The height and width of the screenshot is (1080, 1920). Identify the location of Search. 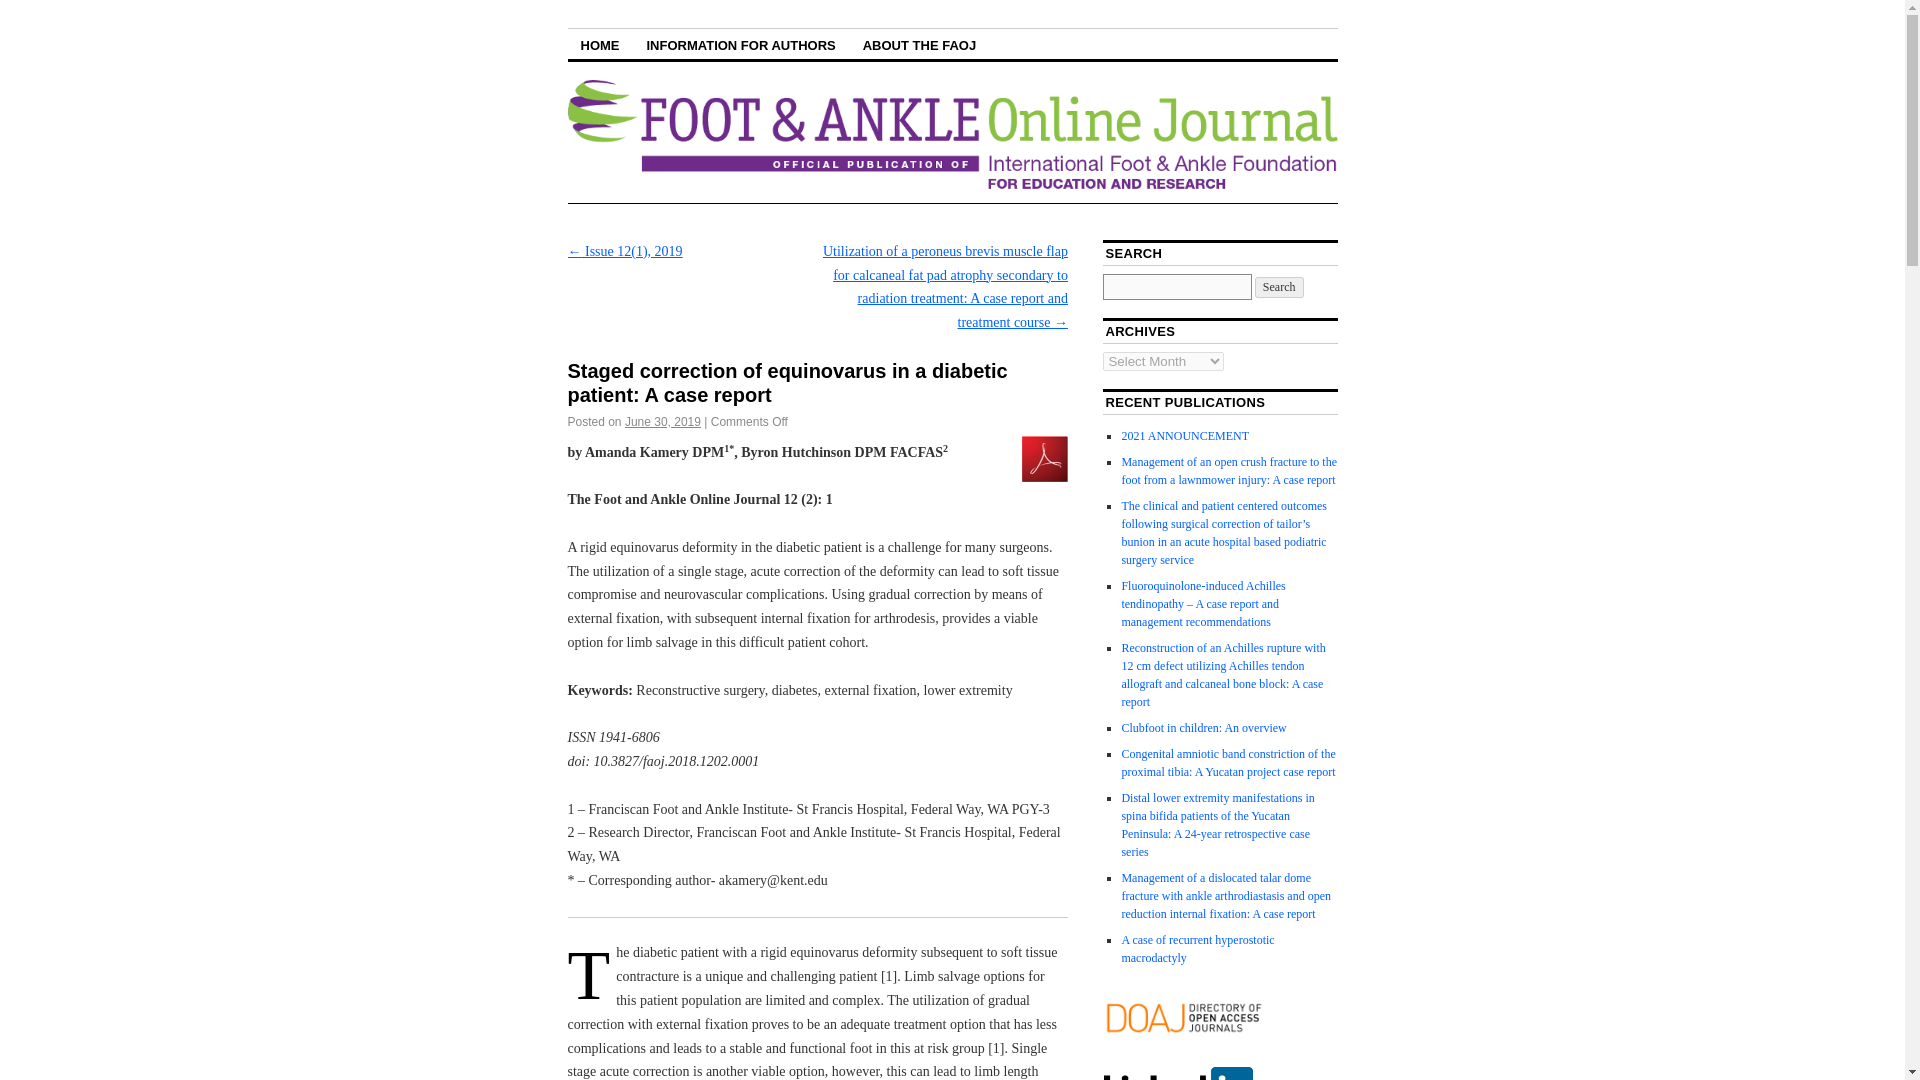
(1279, 287).